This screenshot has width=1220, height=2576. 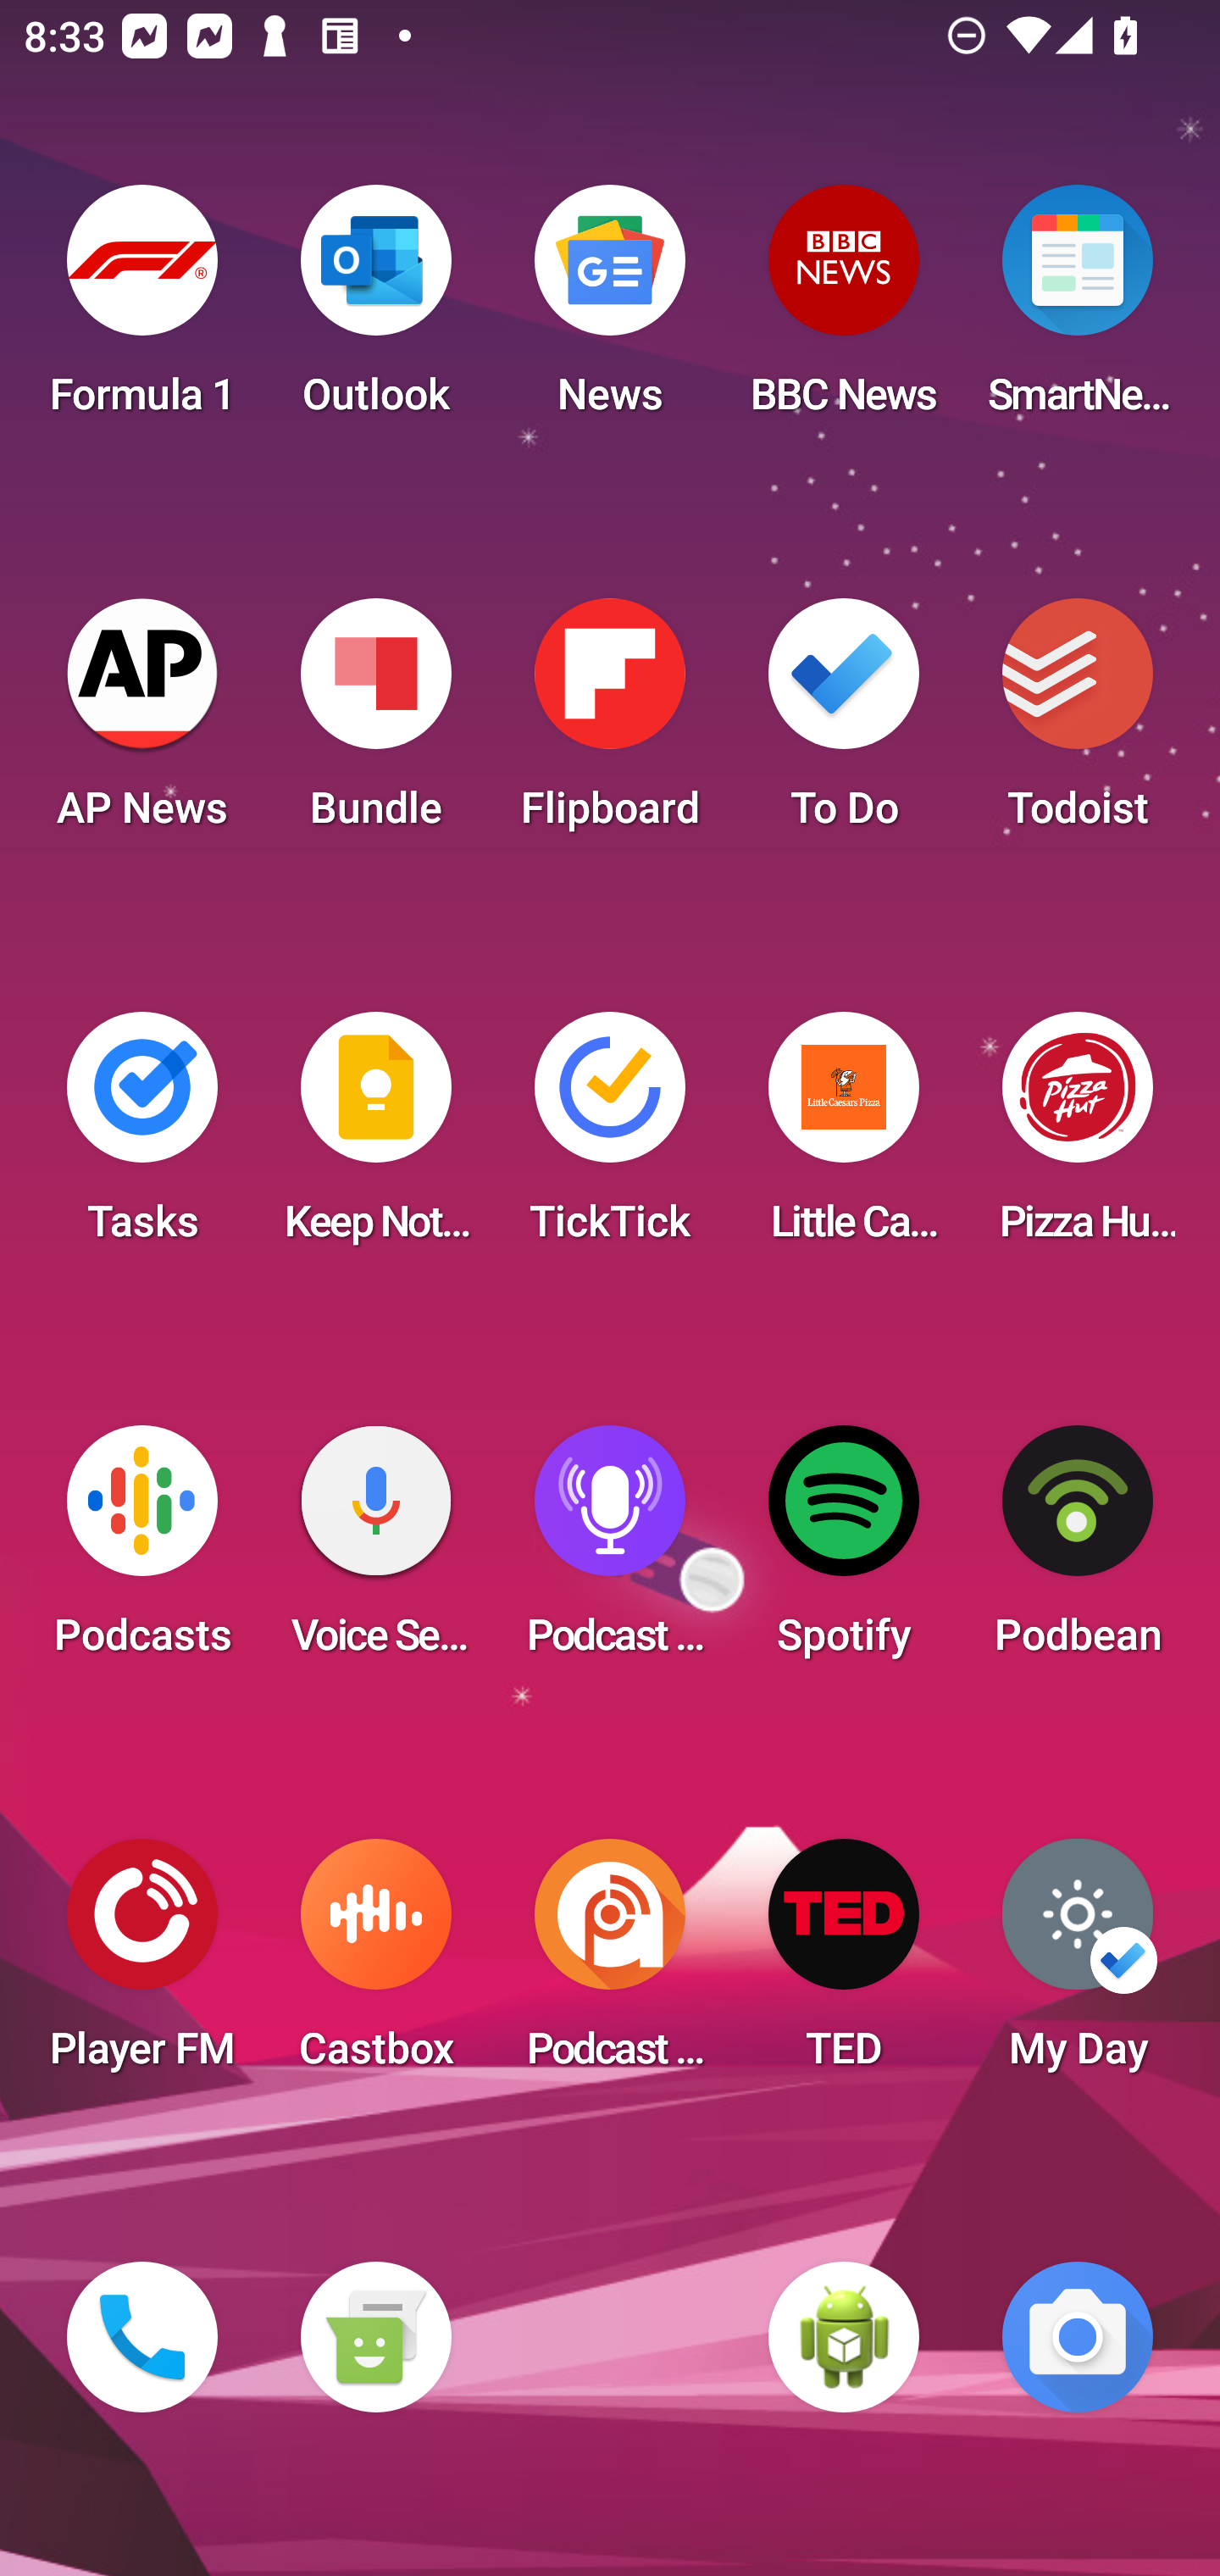 I want to click on Player FM, so click(x=142, y=1964).